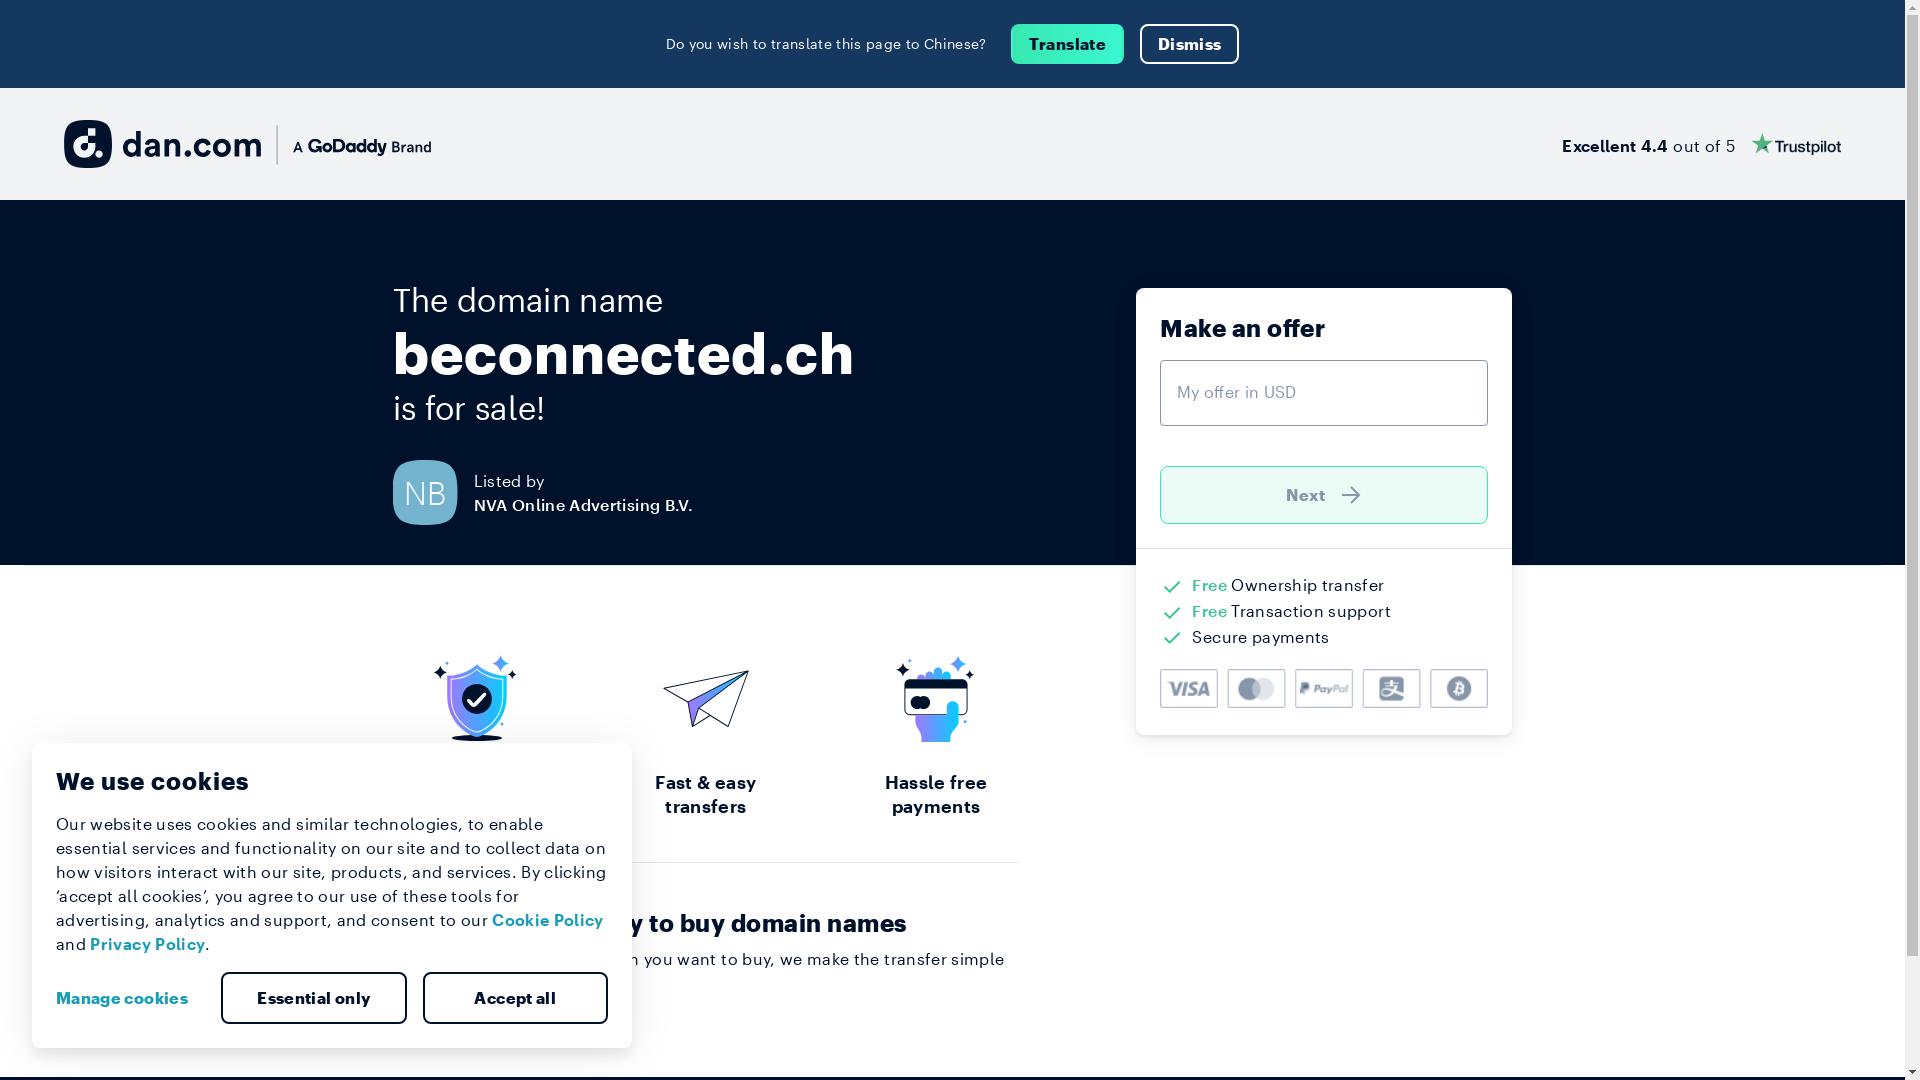 The width and height of the screenshot is (1920, 1080). I want to click on Cookie Policy, so click(548, 920).